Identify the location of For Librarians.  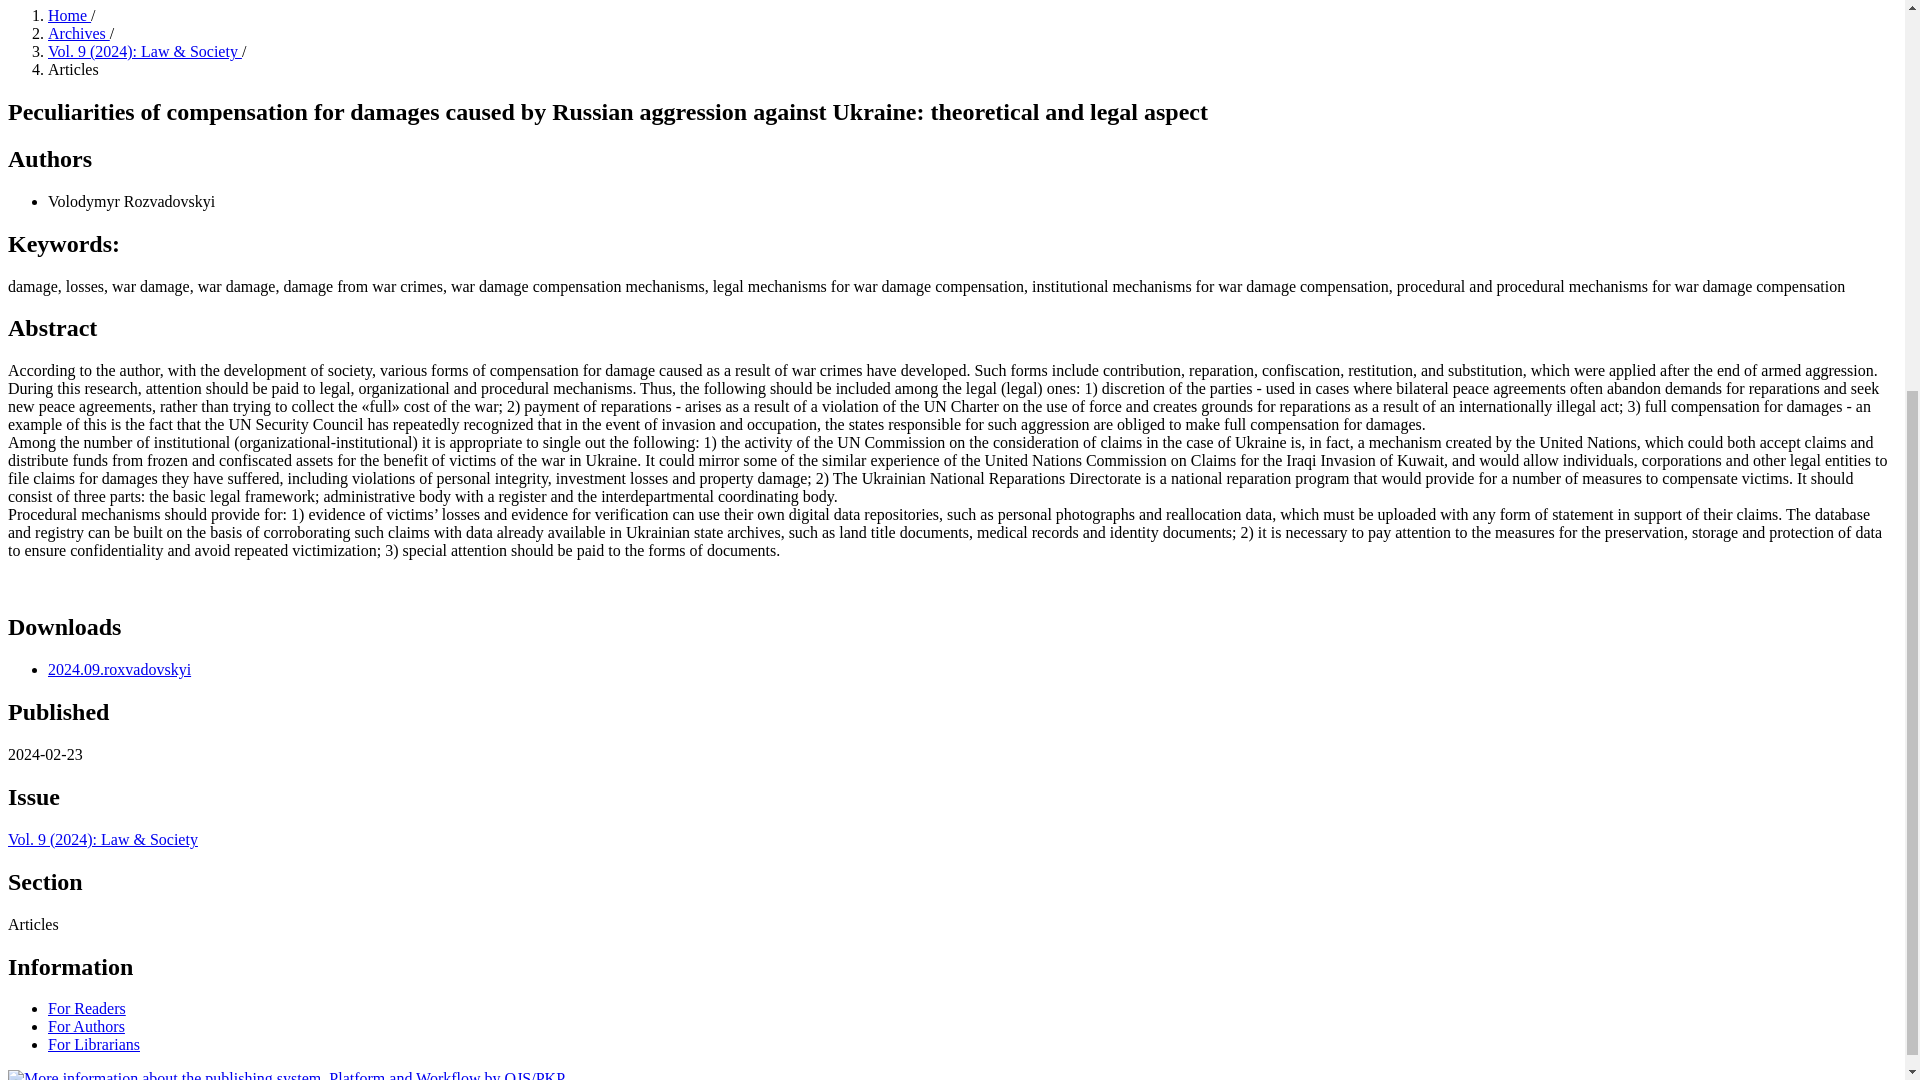
(94, 1044).